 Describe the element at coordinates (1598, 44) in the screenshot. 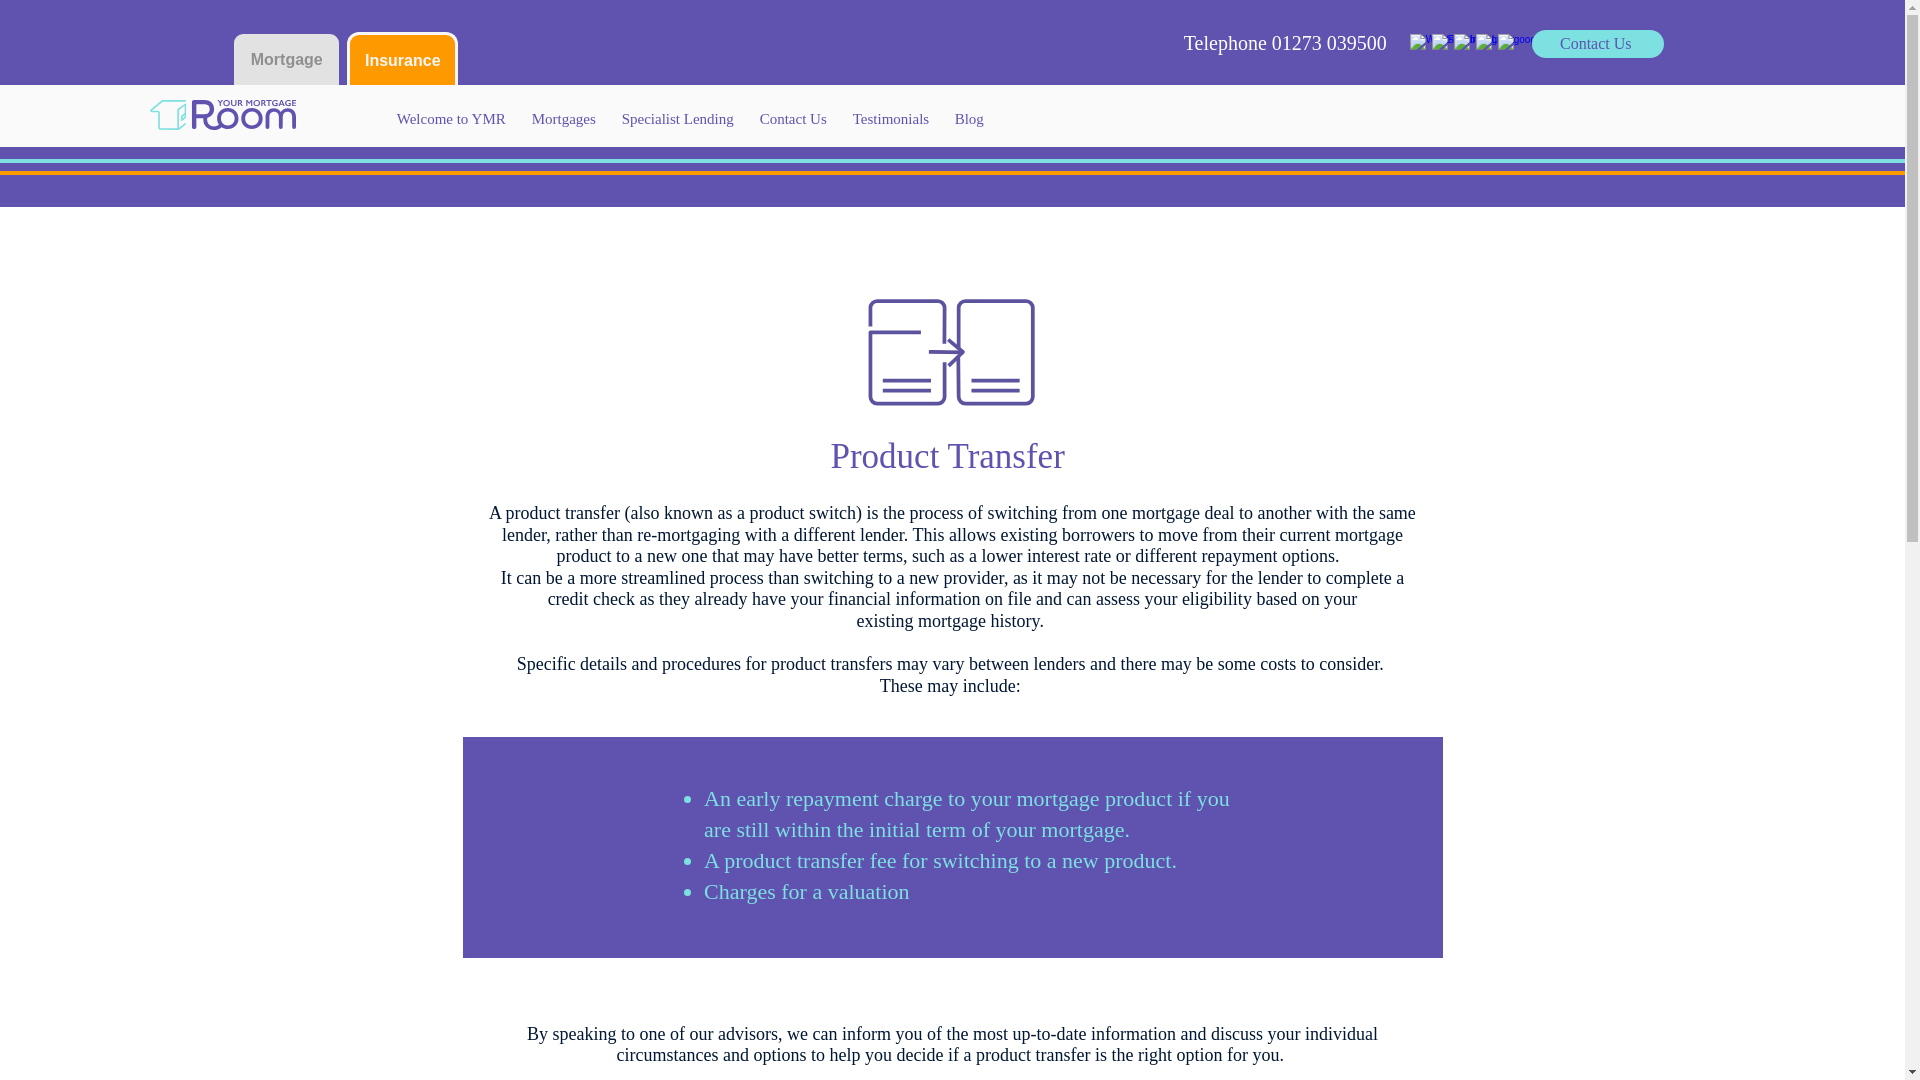

I see `Contact Us` at that location.